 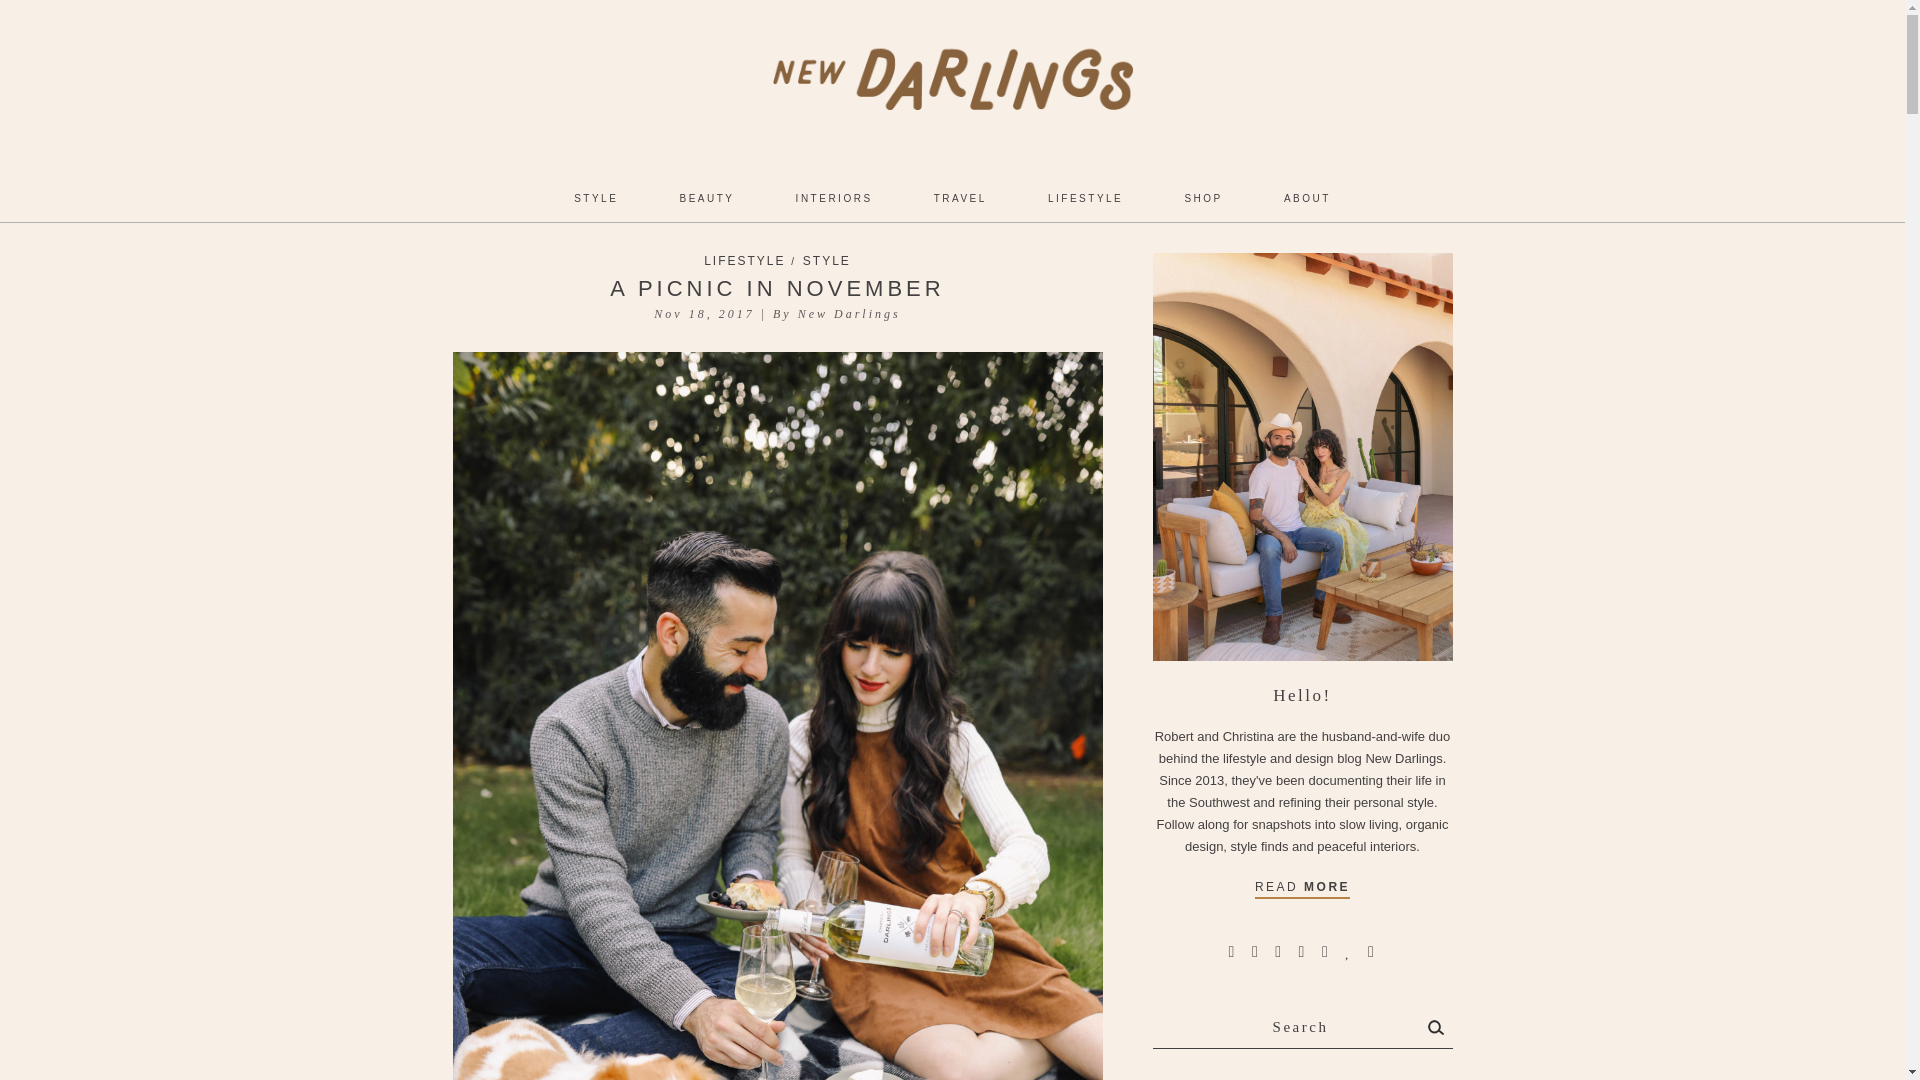 What do you see at coordinates (960, 199) in the screenshot?
I see `TRAVEL` at bounding box center [960, 199].